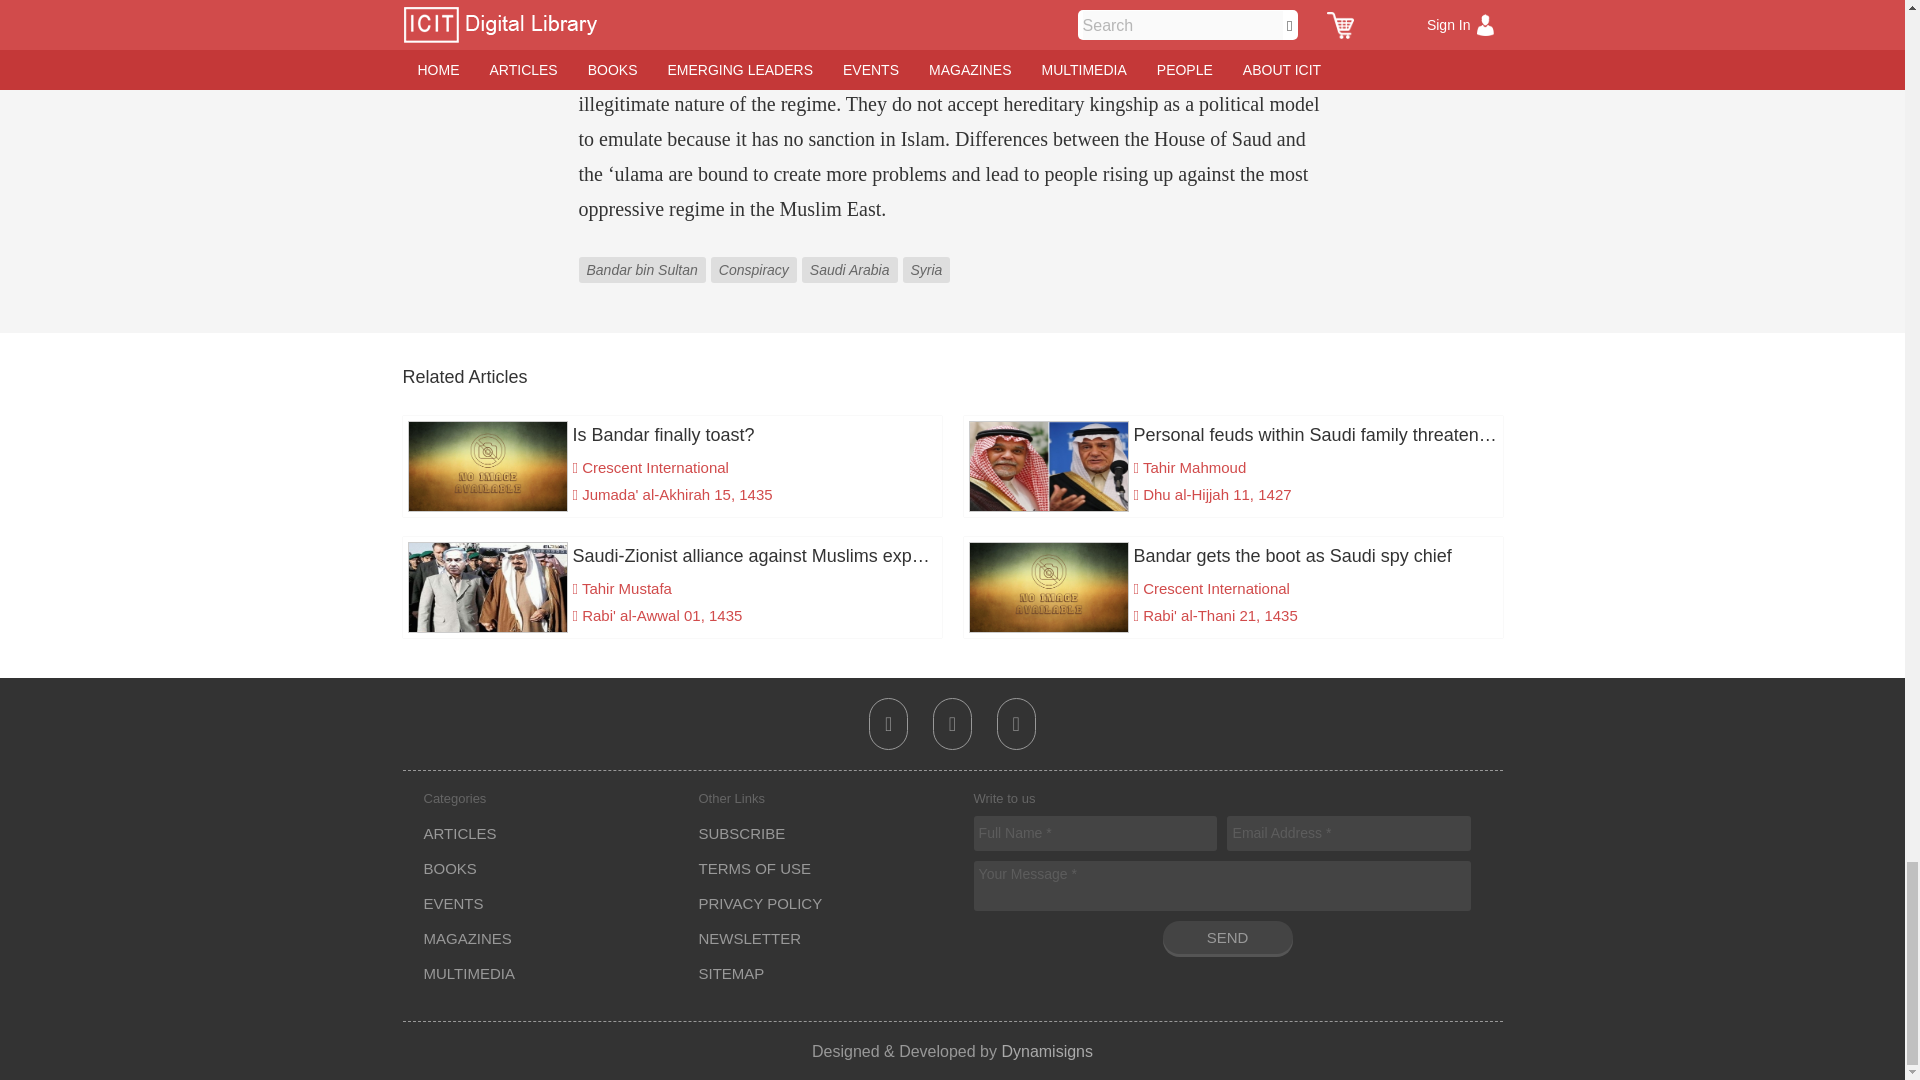 The image size is (1920, 1080). I want to click on Is Bandar finally toast?, so click(672, 435).